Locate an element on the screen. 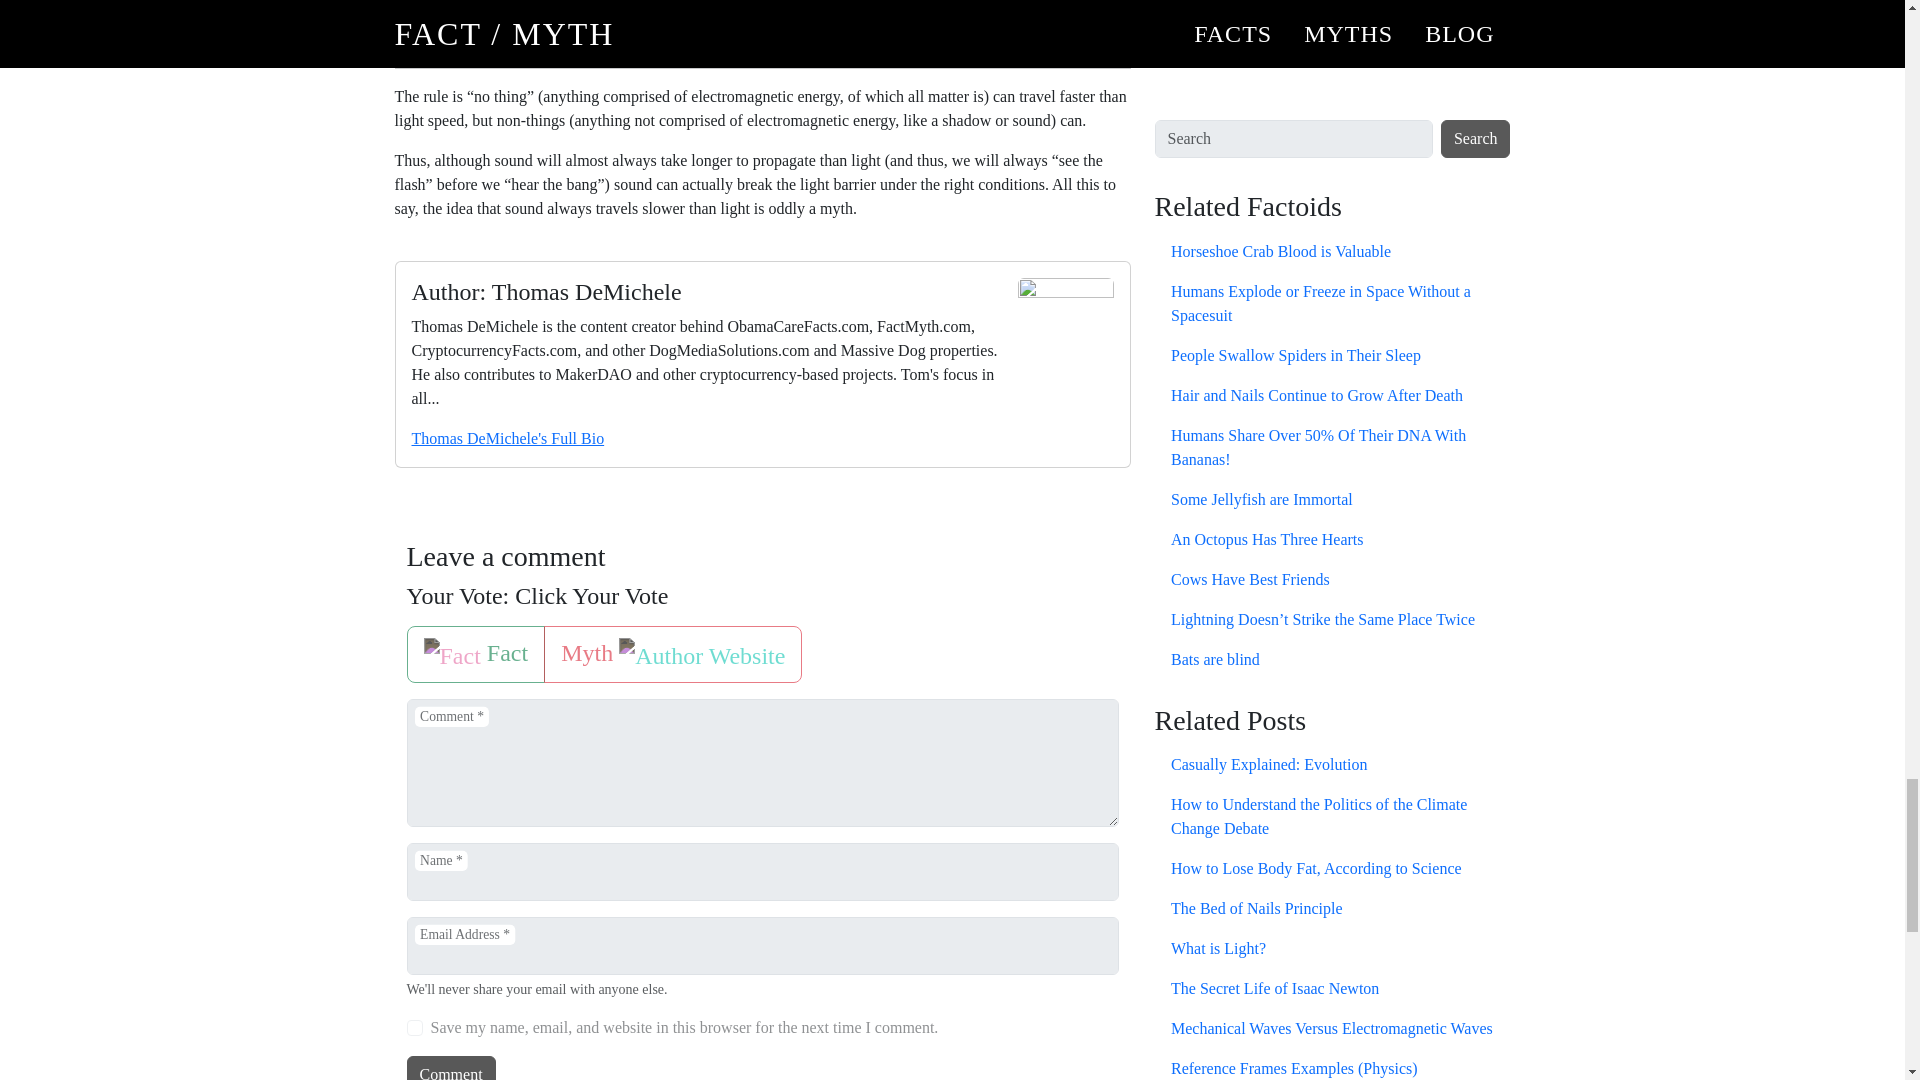  Thomas DeMichele's Full Bio is located at coordinates (508, 438).